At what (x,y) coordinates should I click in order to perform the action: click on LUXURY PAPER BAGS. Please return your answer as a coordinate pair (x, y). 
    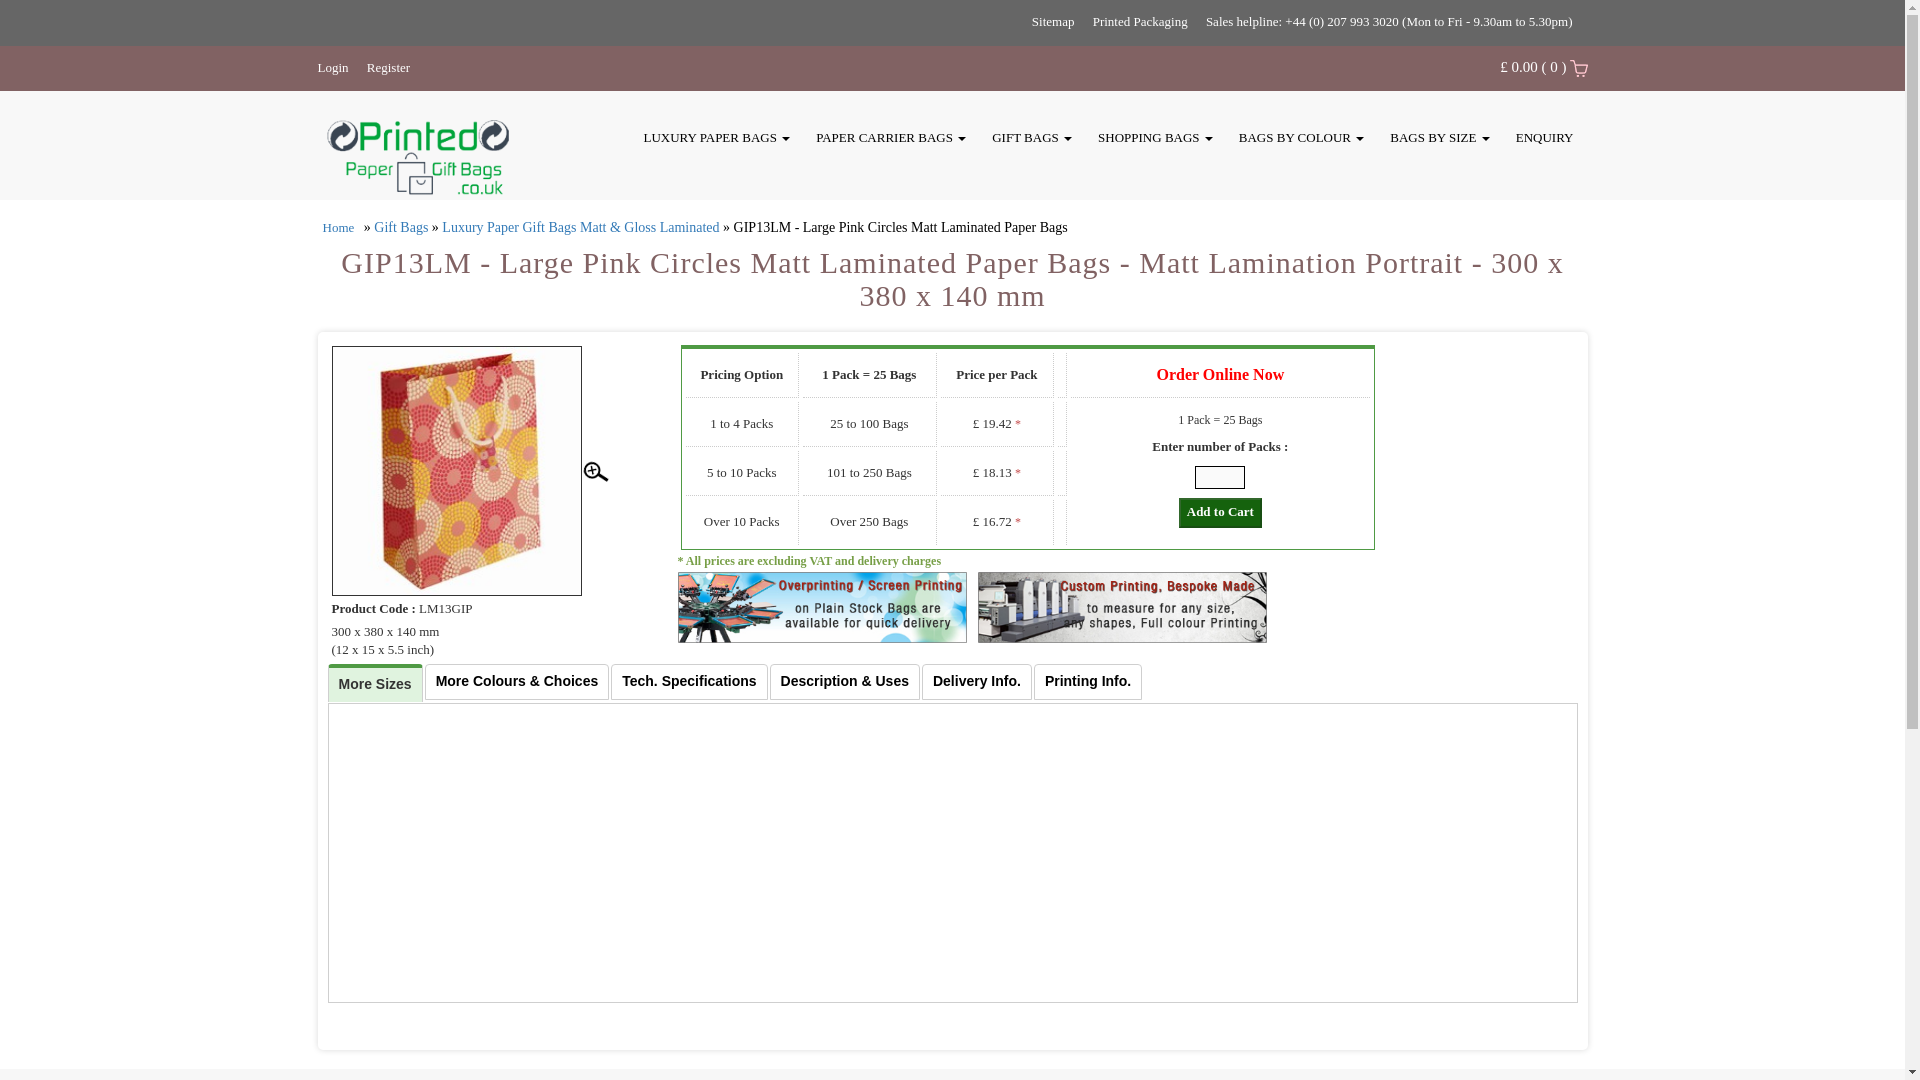
    Looking at the image, I should click on (716, 137).